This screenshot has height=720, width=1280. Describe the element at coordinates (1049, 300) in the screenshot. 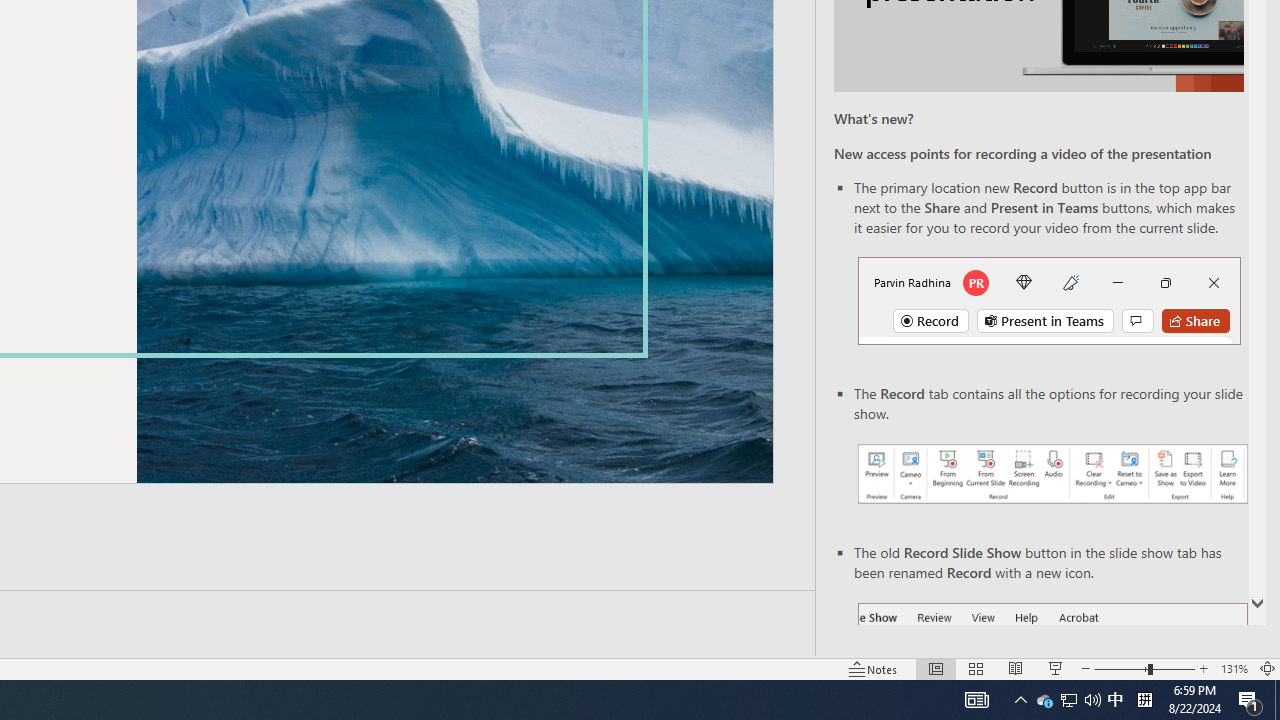

I see `Record button in top bar` at that location.